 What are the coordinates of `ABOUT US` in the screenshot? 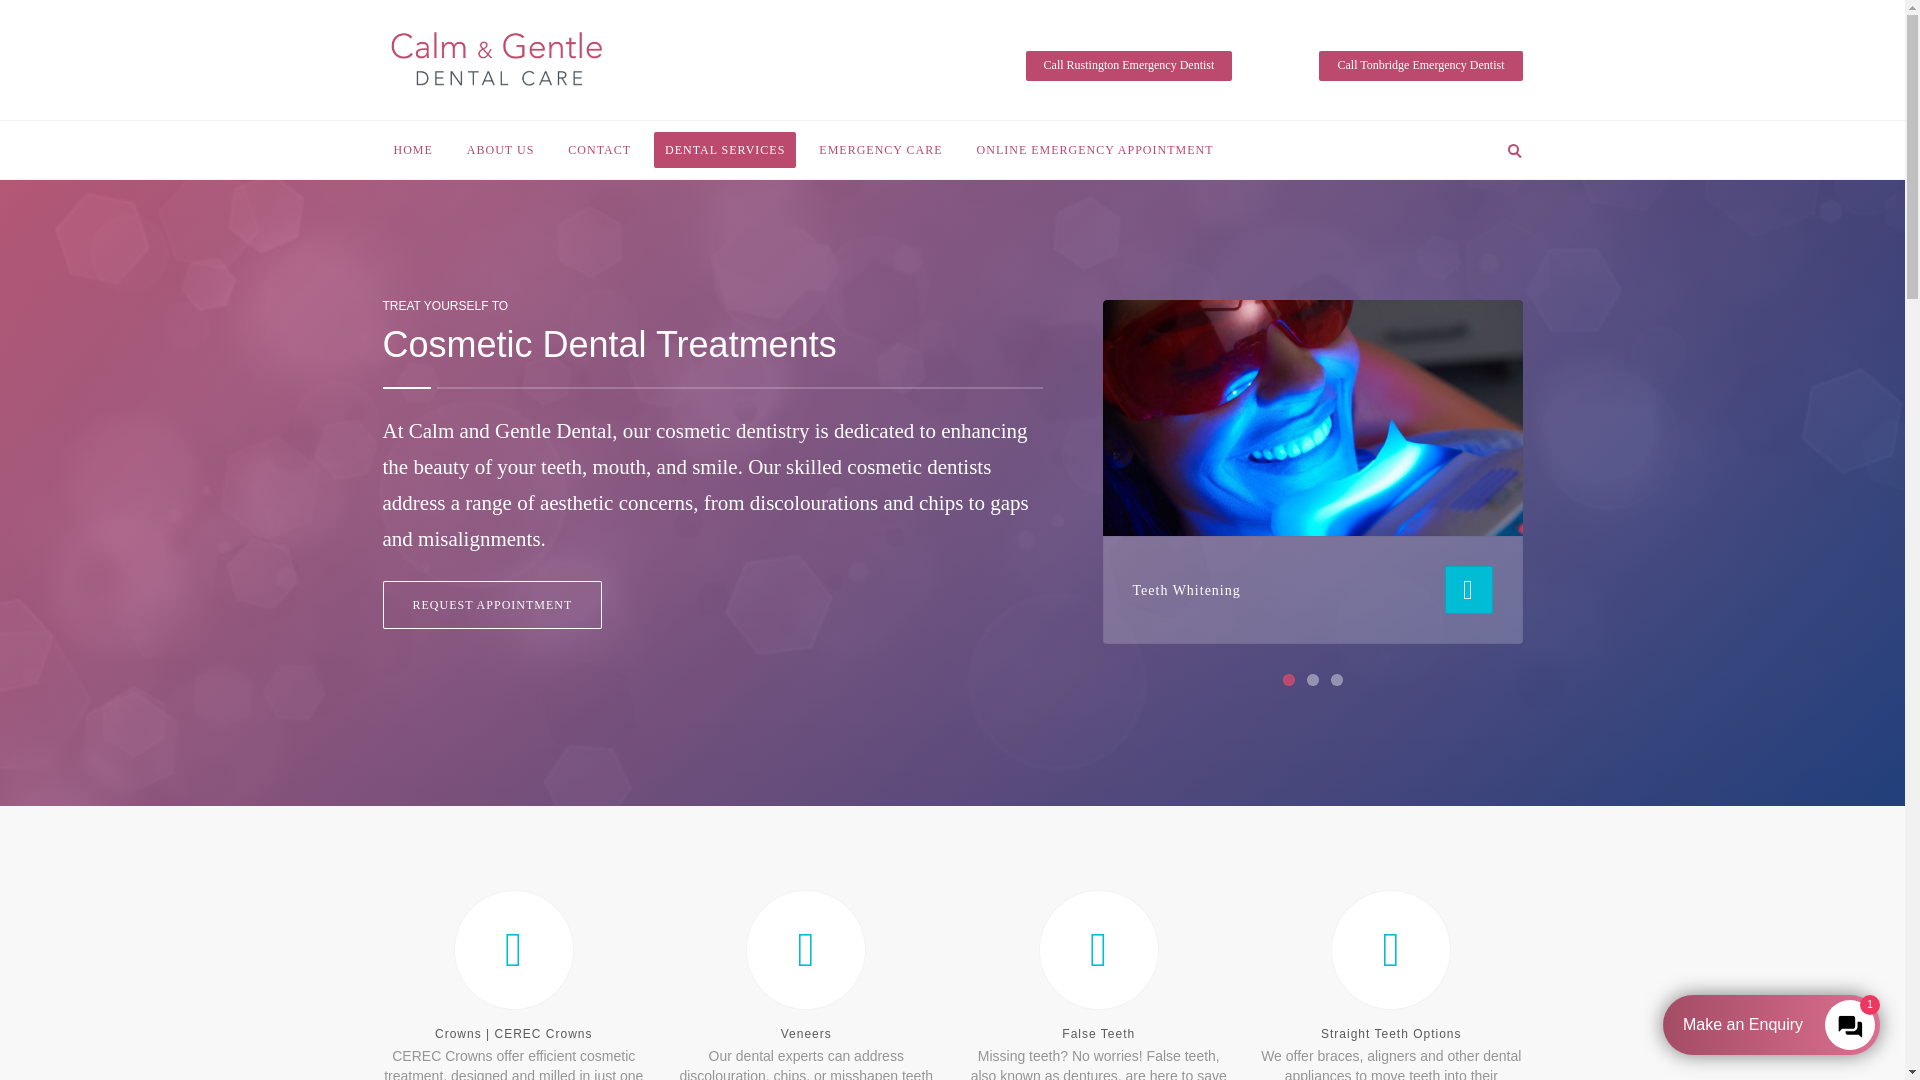 It's located at (500, 150).